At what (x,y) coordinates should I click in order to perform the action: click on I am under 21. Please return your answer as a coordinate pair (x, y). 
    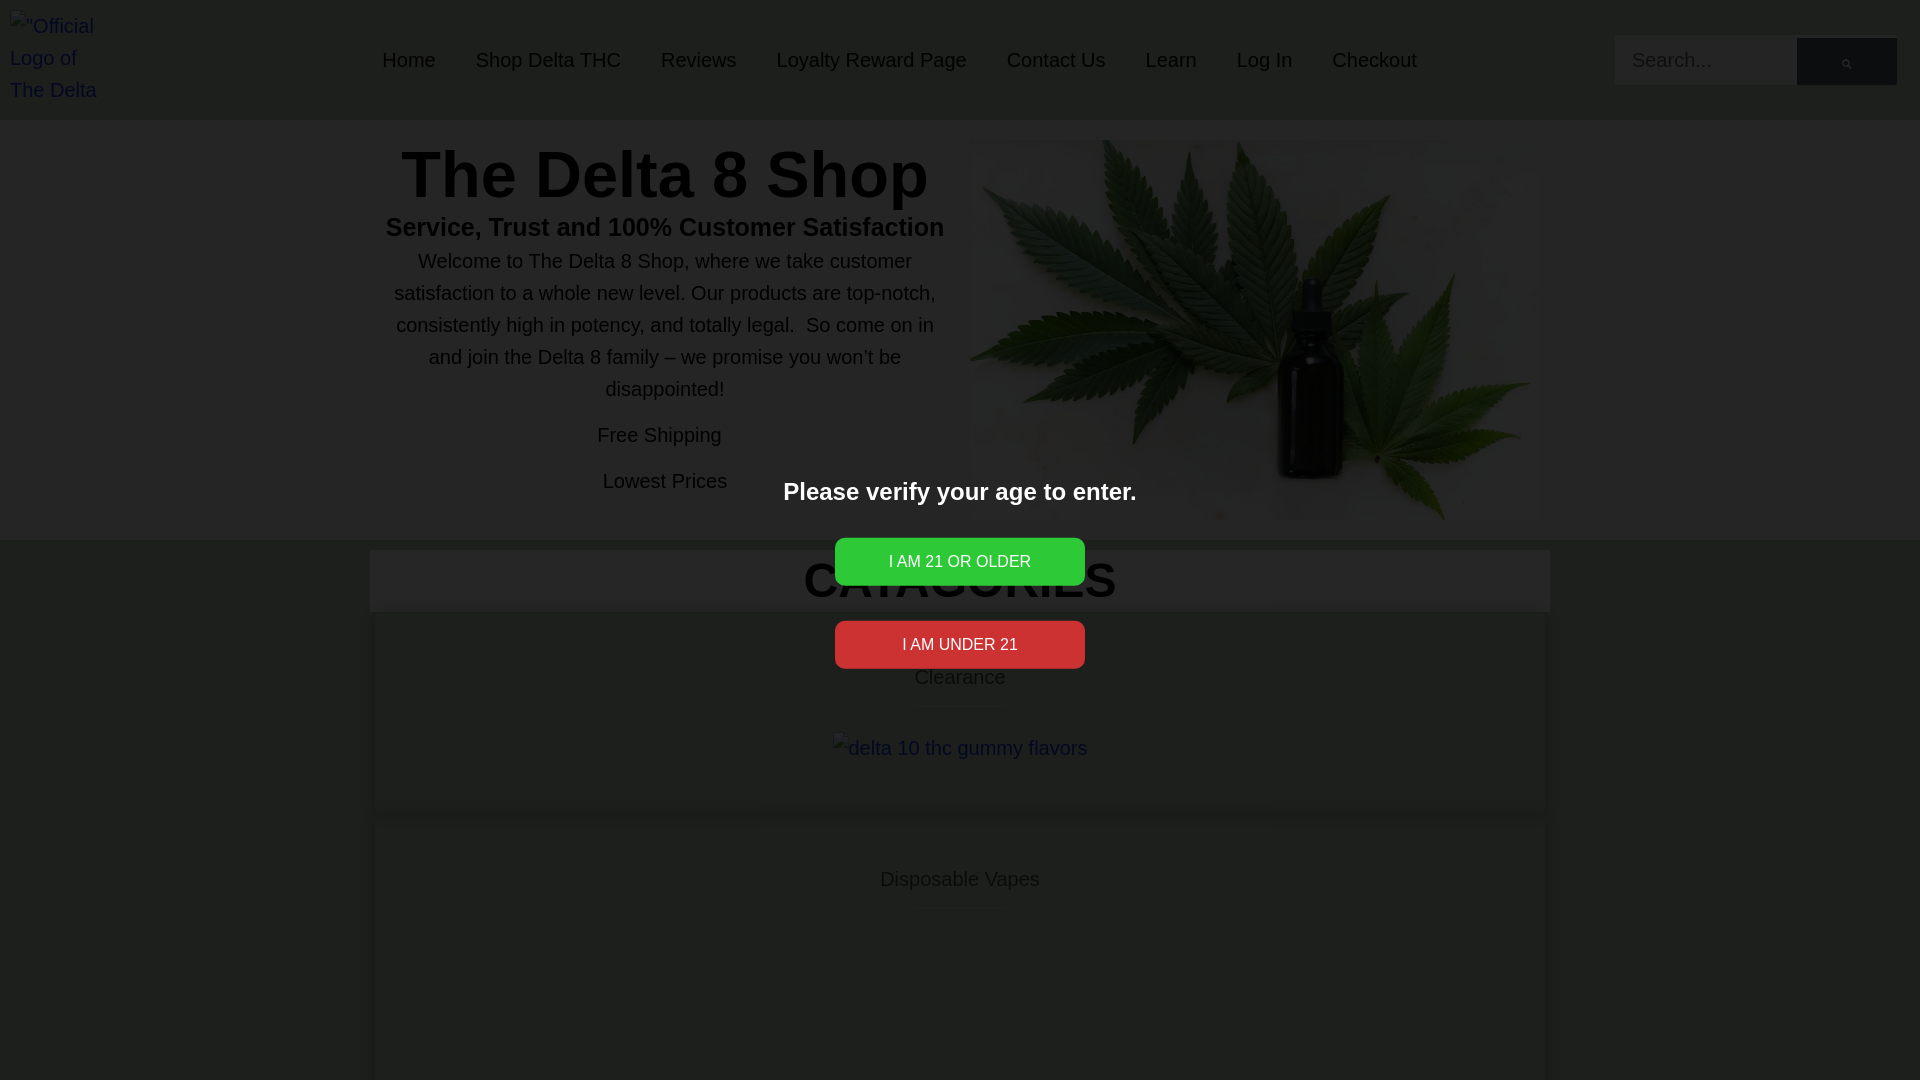
    Looking at the image, I should click on (960, 644).